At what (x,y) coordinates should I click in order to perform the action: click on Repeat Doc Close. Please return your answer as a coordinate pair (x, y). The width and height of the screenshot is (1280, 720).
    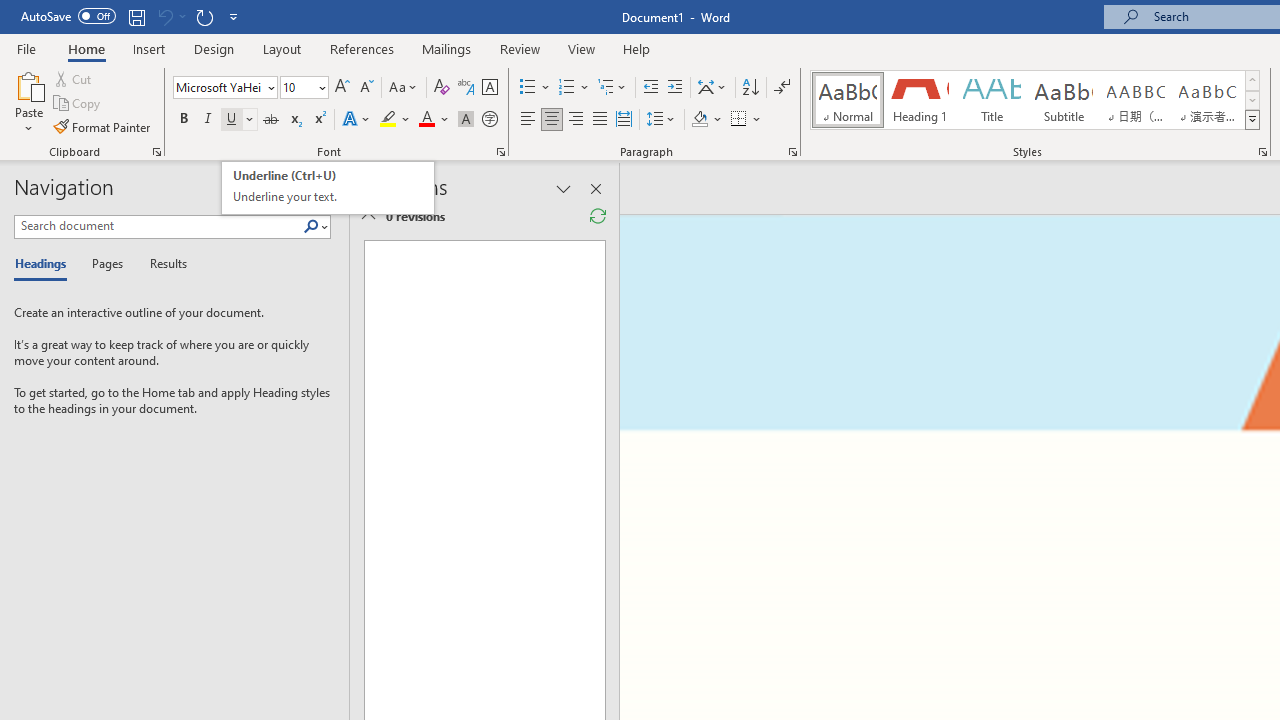
    Looking at the image, I should click on (204, 16).